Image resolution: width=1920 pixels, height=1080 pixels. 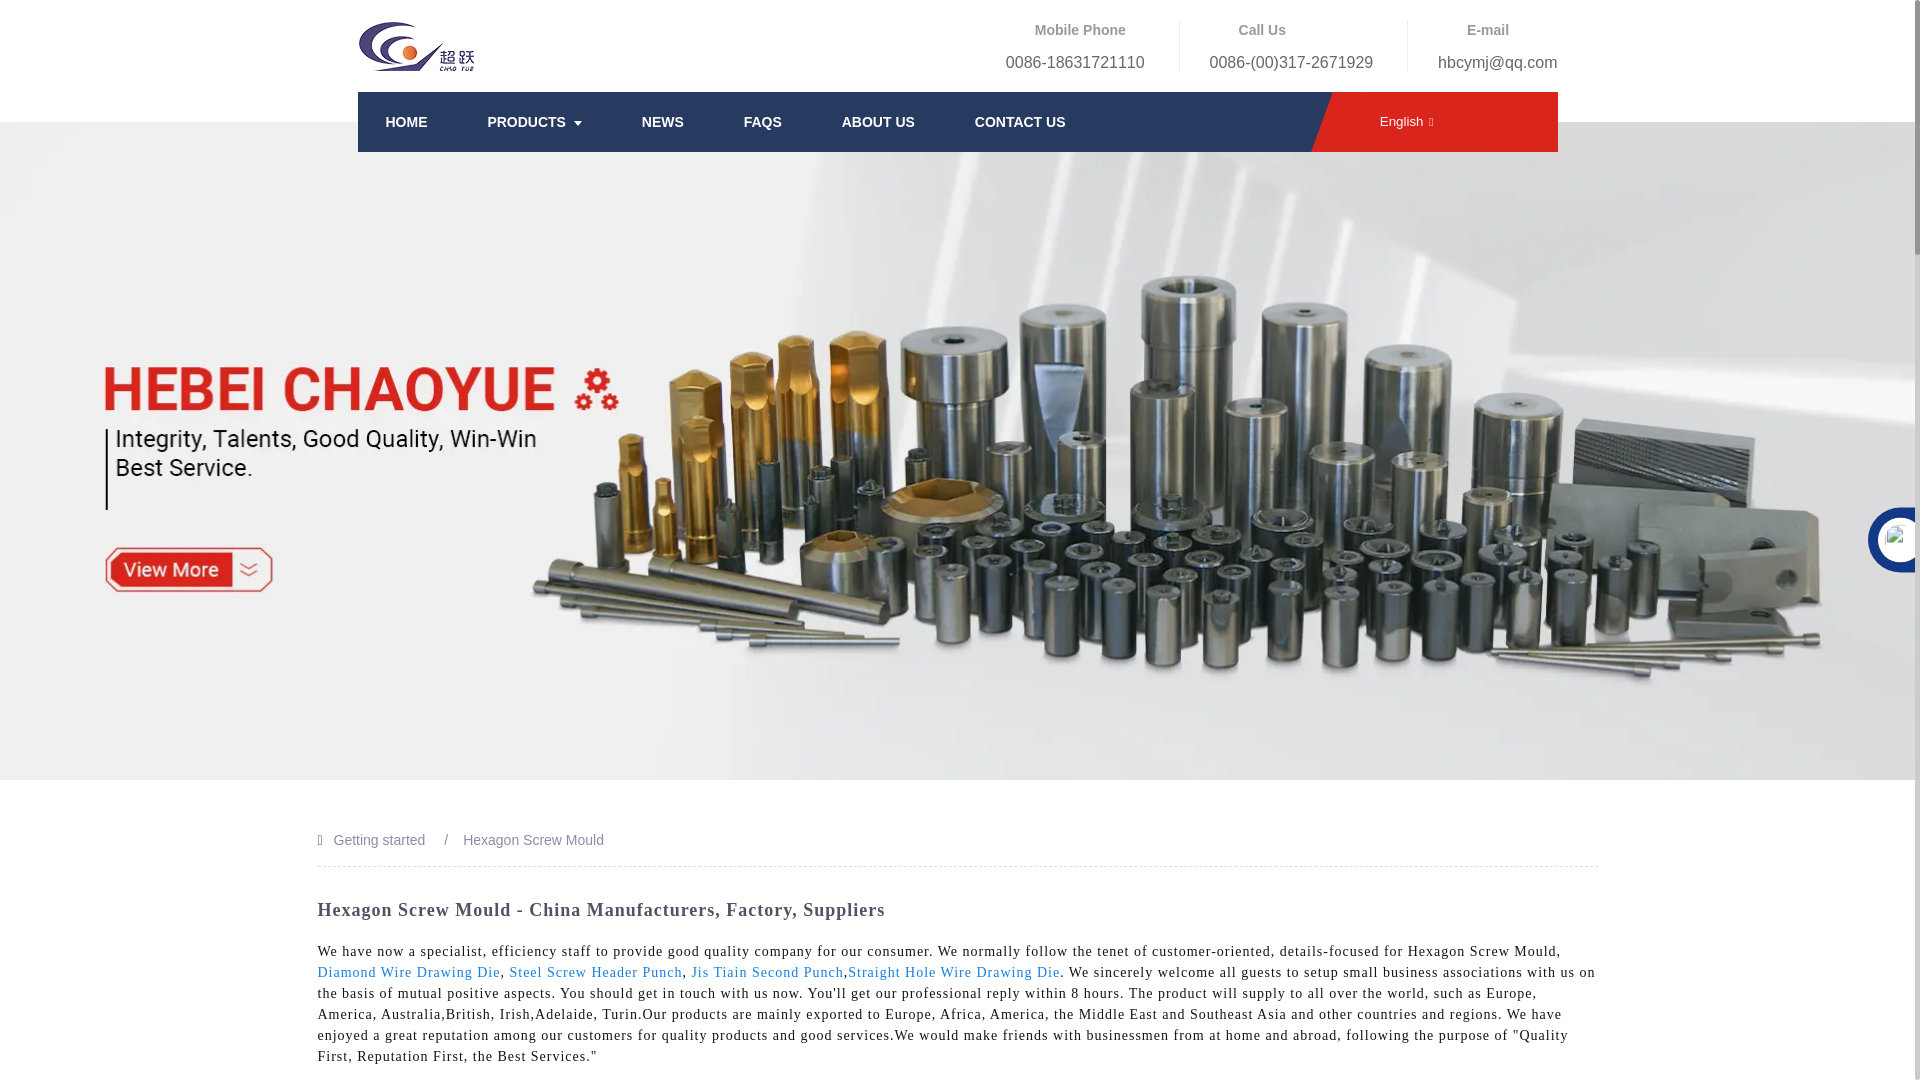 I want to click on HOME, so click(x=406, y=122).